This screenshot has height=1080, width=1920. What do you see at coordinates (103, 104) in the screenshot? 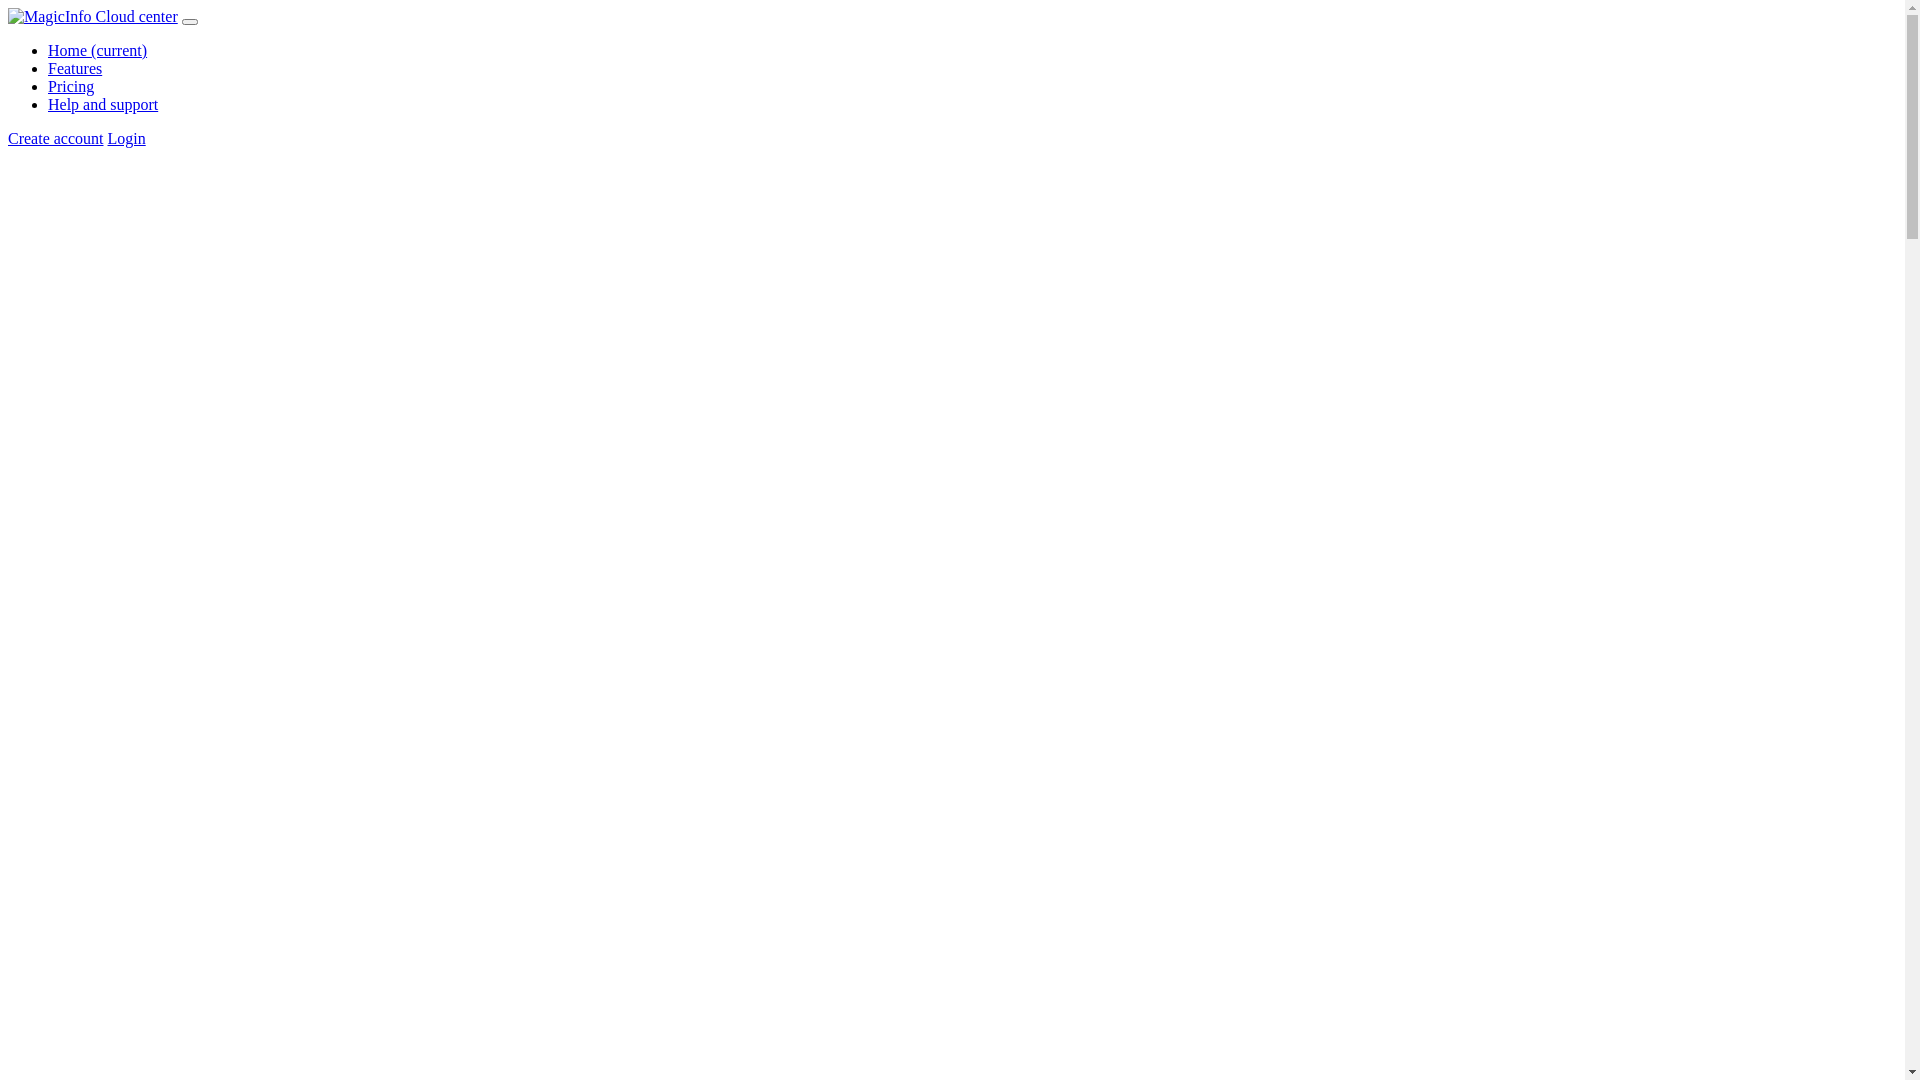
I see `Help and support` at bounding box center [103, 104].